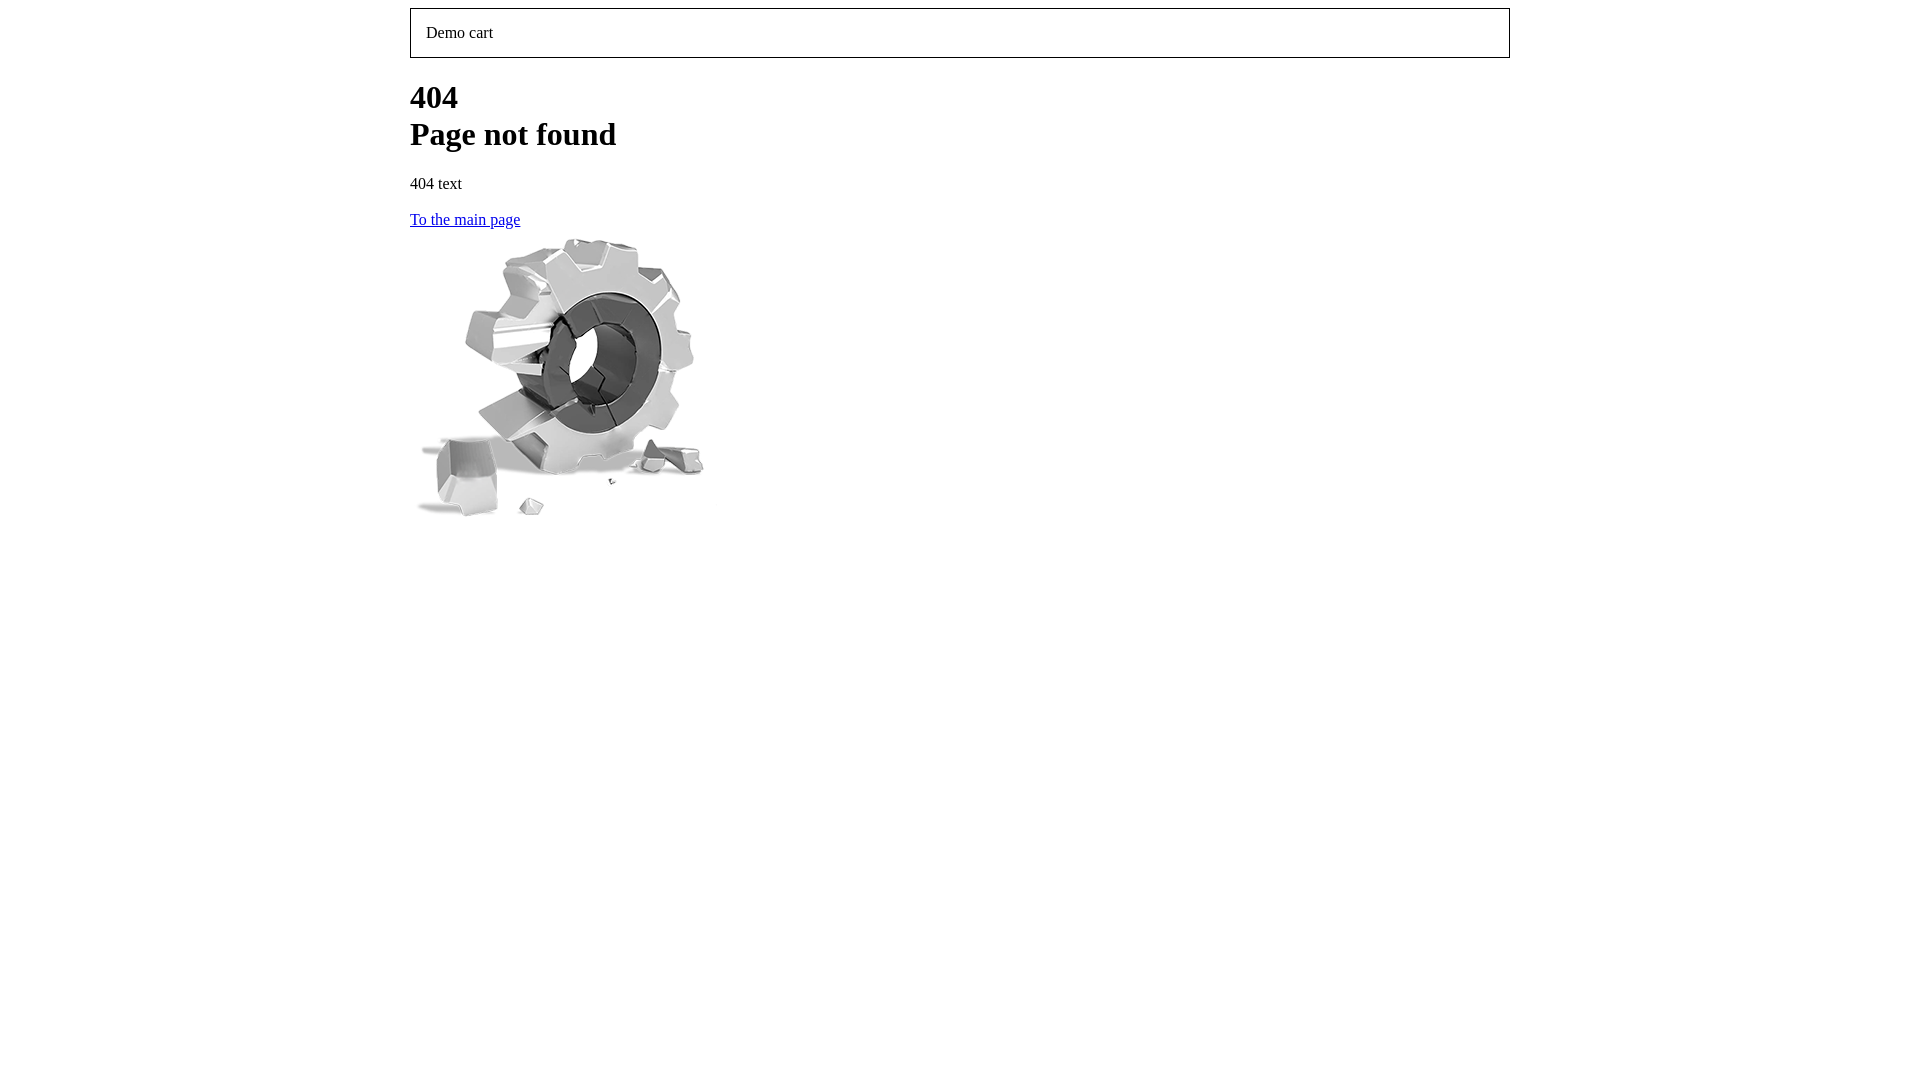 The image size is (1920, 1080). Describe the element at coordinates (960, 220) in the screenshot. I see `To the main page` at that location.